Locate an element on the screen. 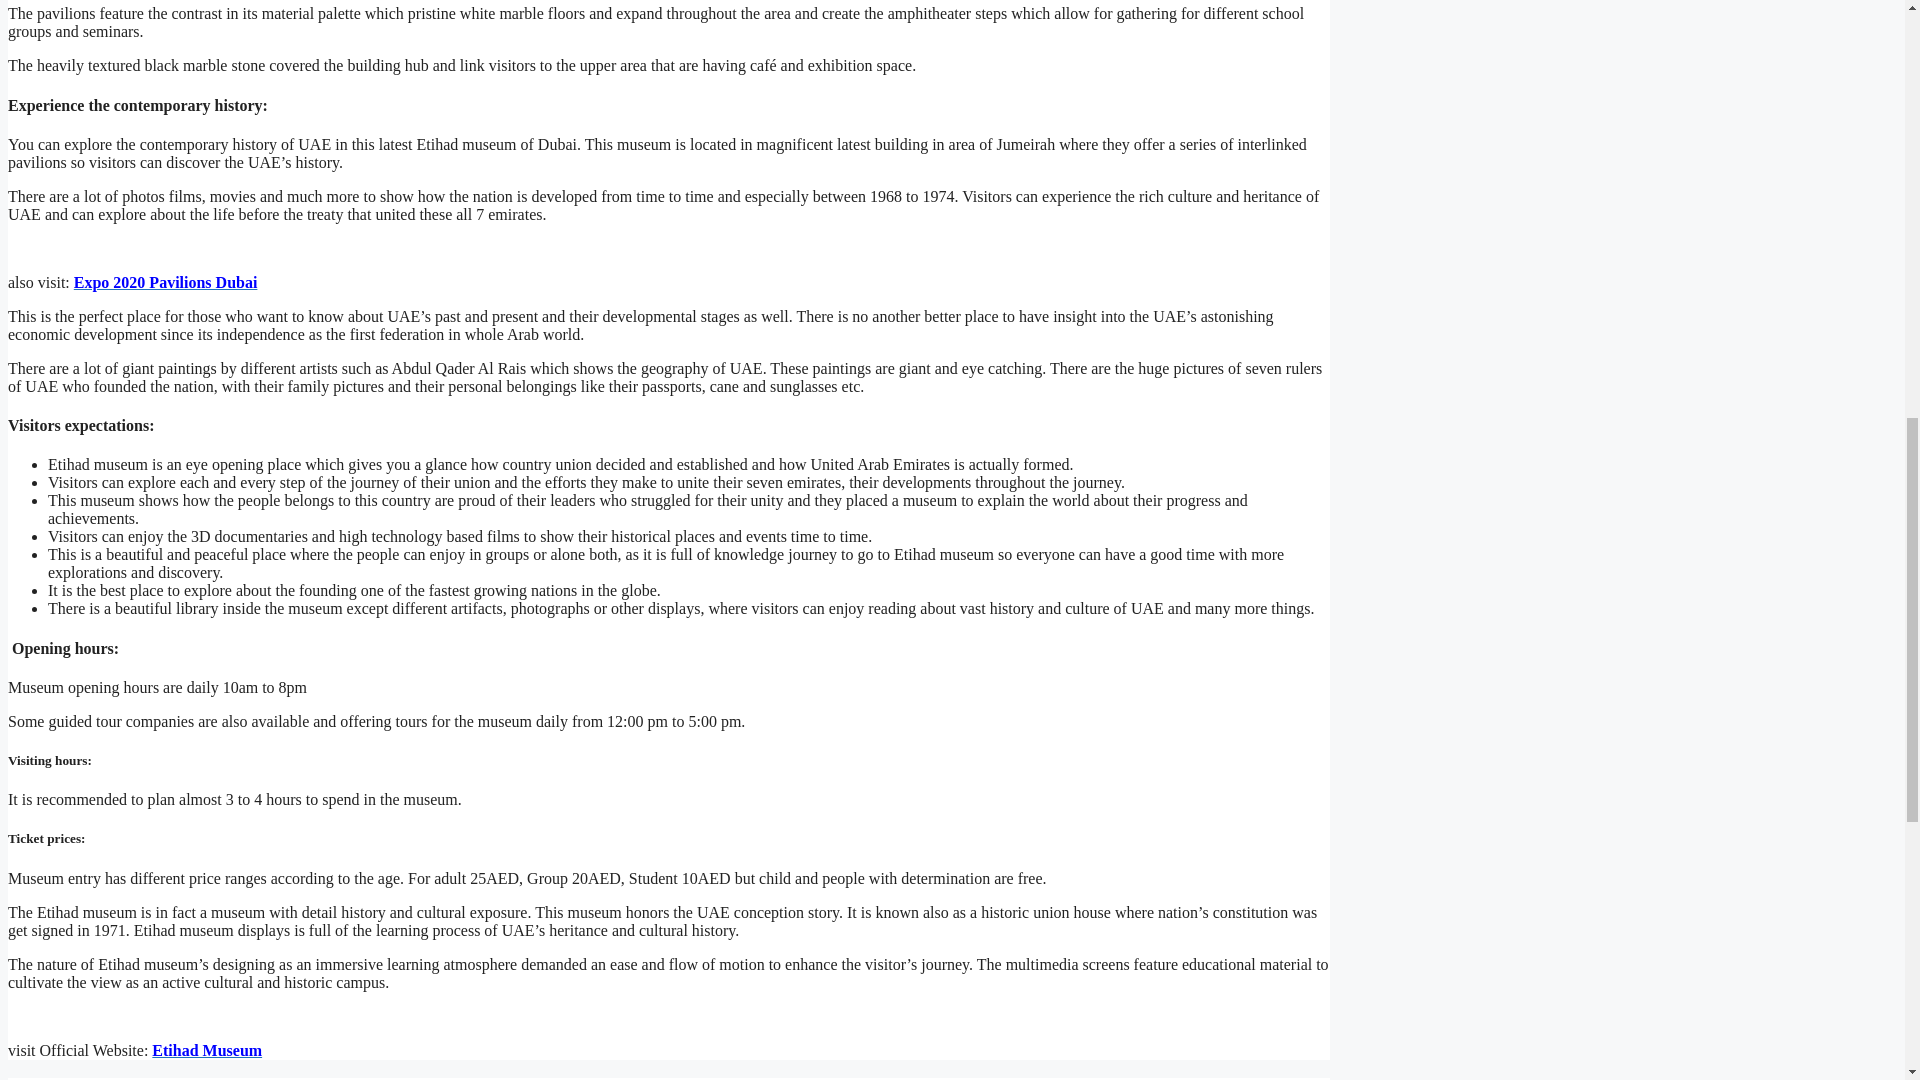 The image size is (1920, 1080). Expo 2020 Pavilions Dubai is located at coordinates (166, 282).